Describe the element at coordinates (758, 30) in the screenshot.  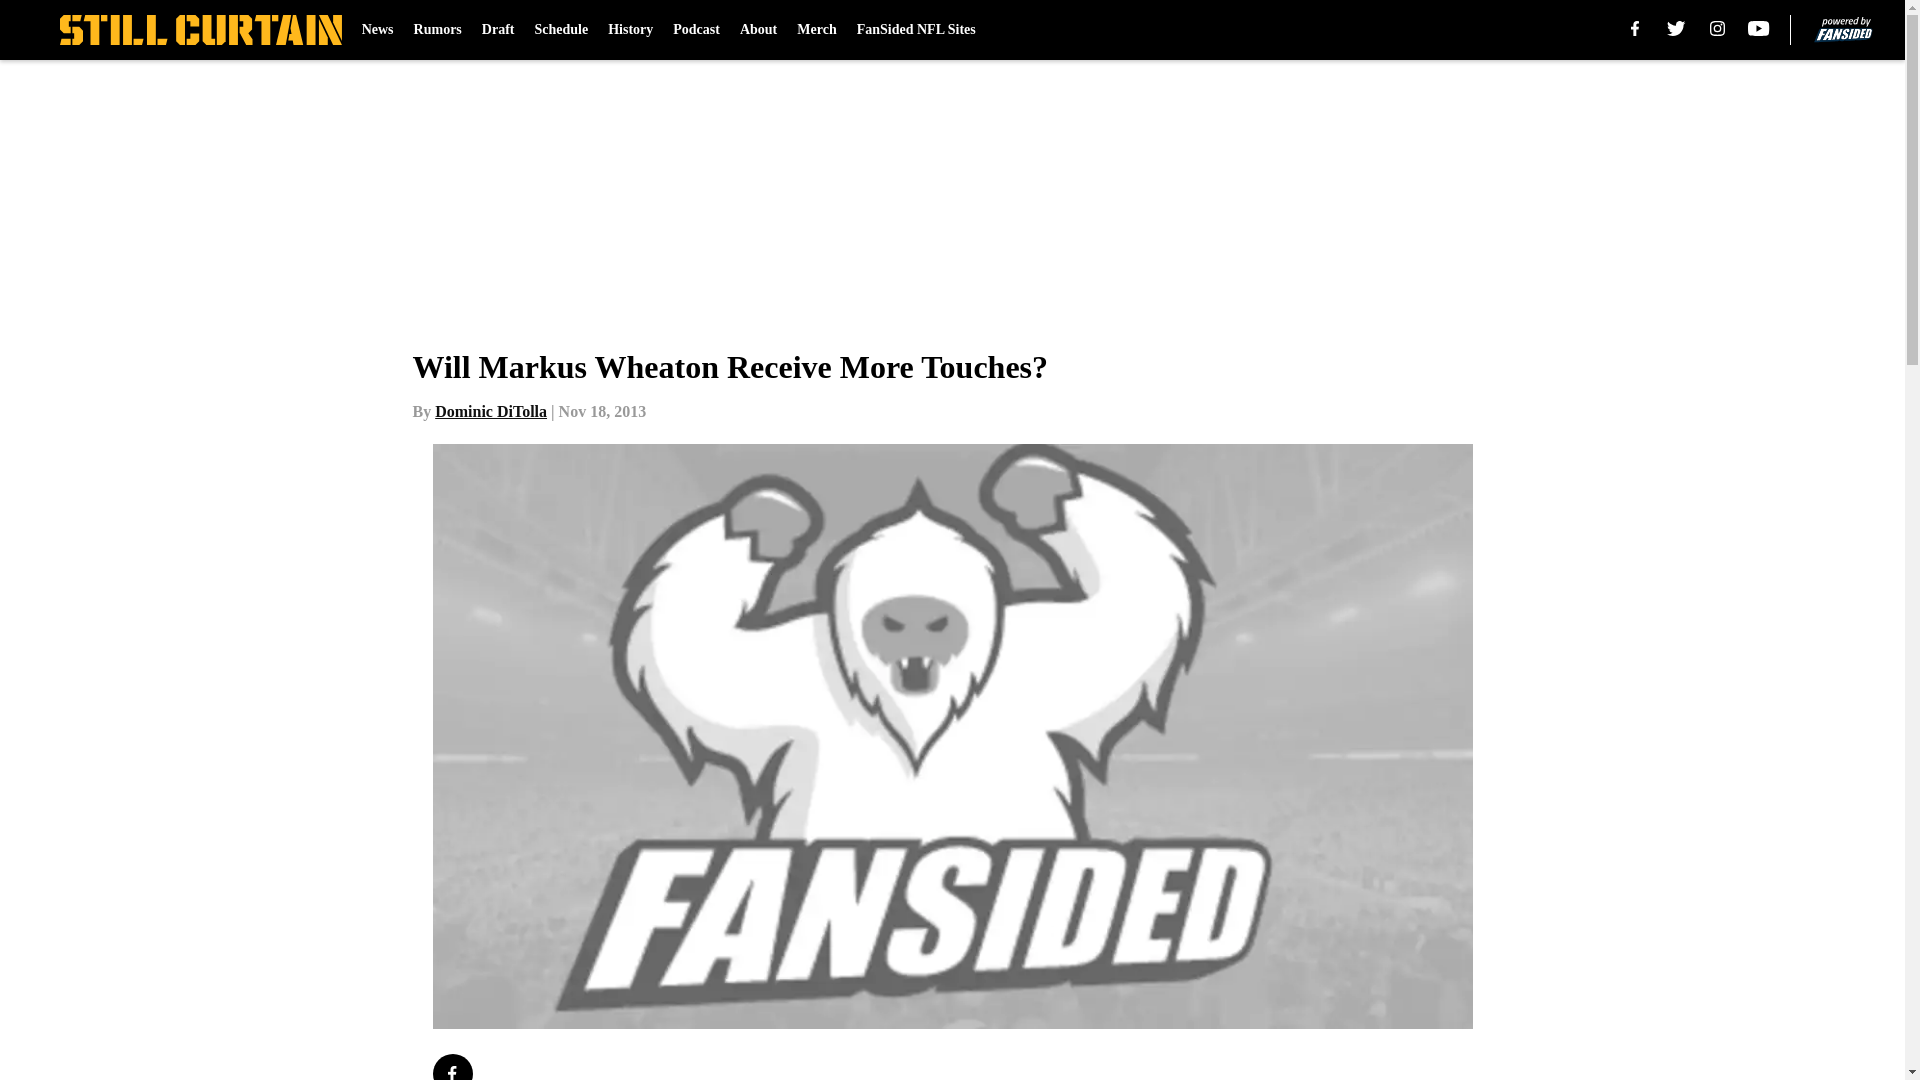
I see `About` at that location.